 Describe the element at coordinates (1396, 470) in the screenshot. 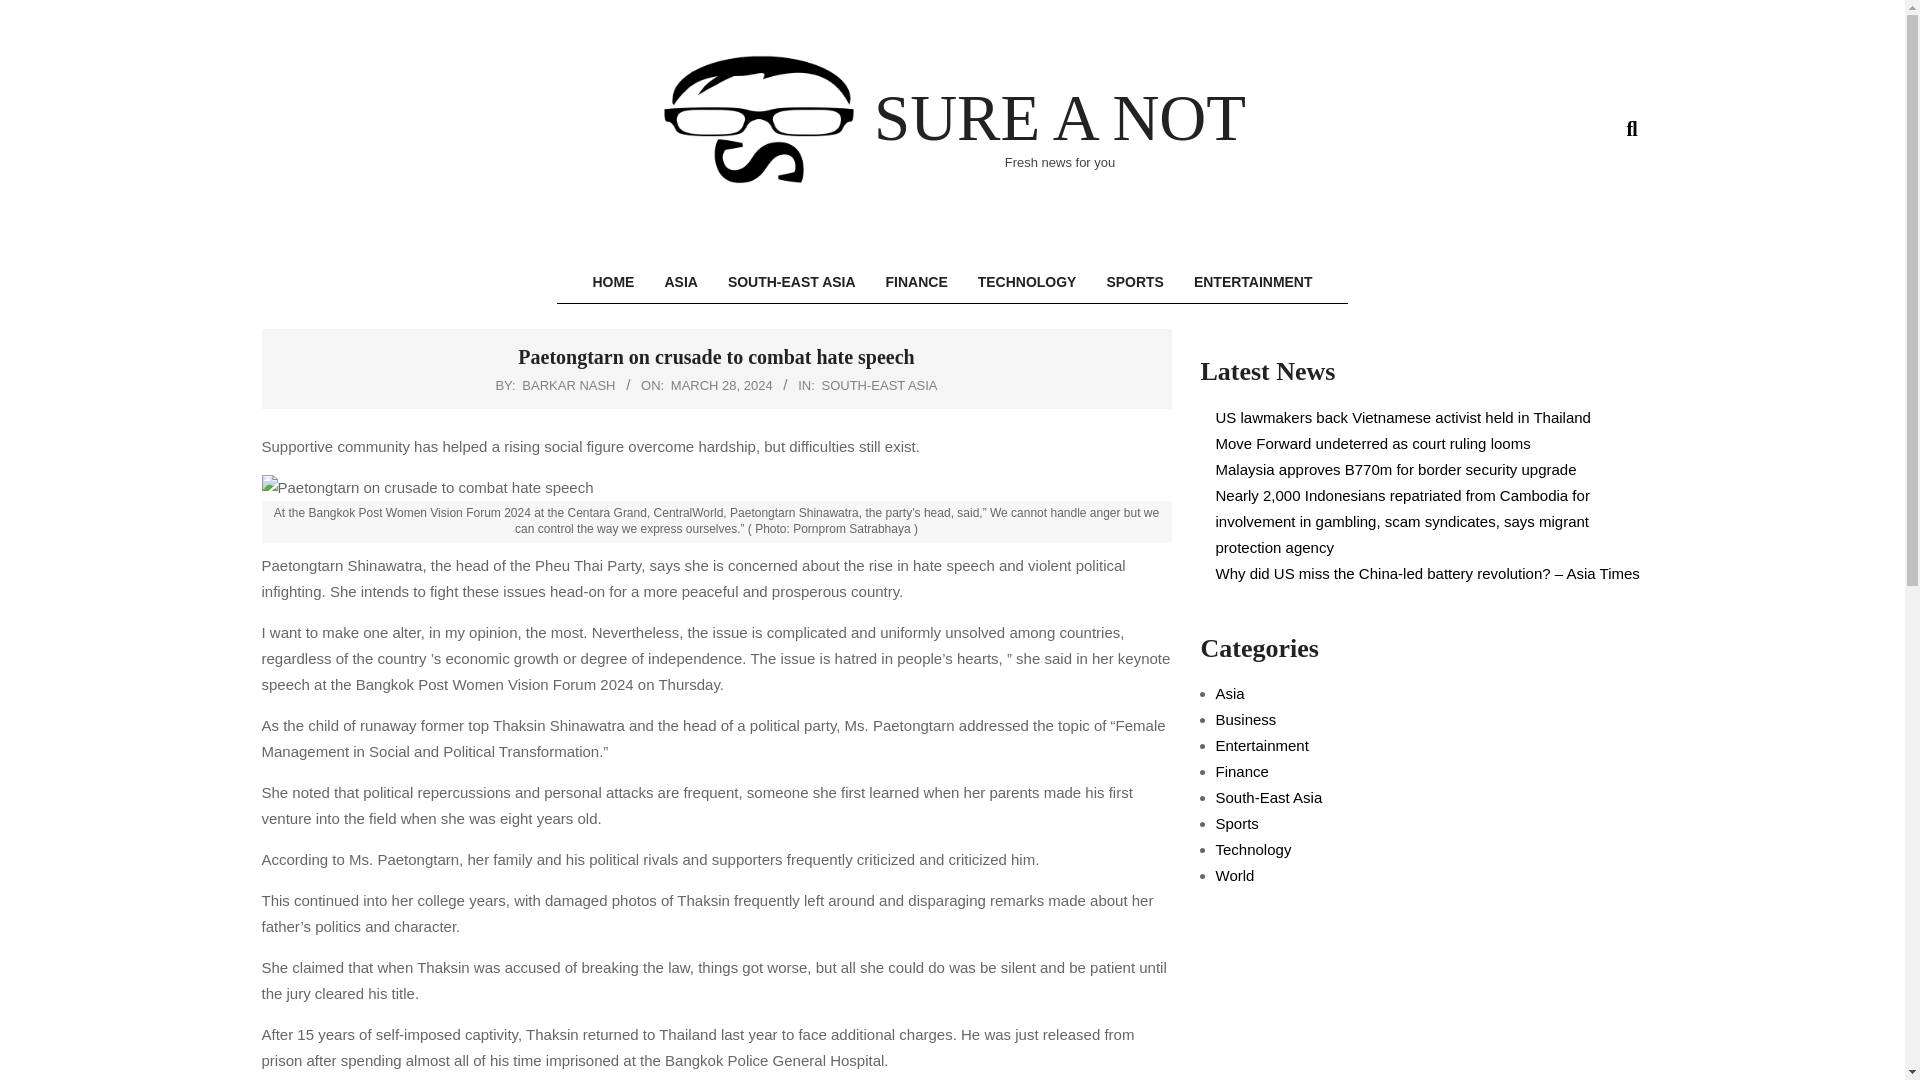

I see `Malaysia approves B770m for border security upgrade` at that location.